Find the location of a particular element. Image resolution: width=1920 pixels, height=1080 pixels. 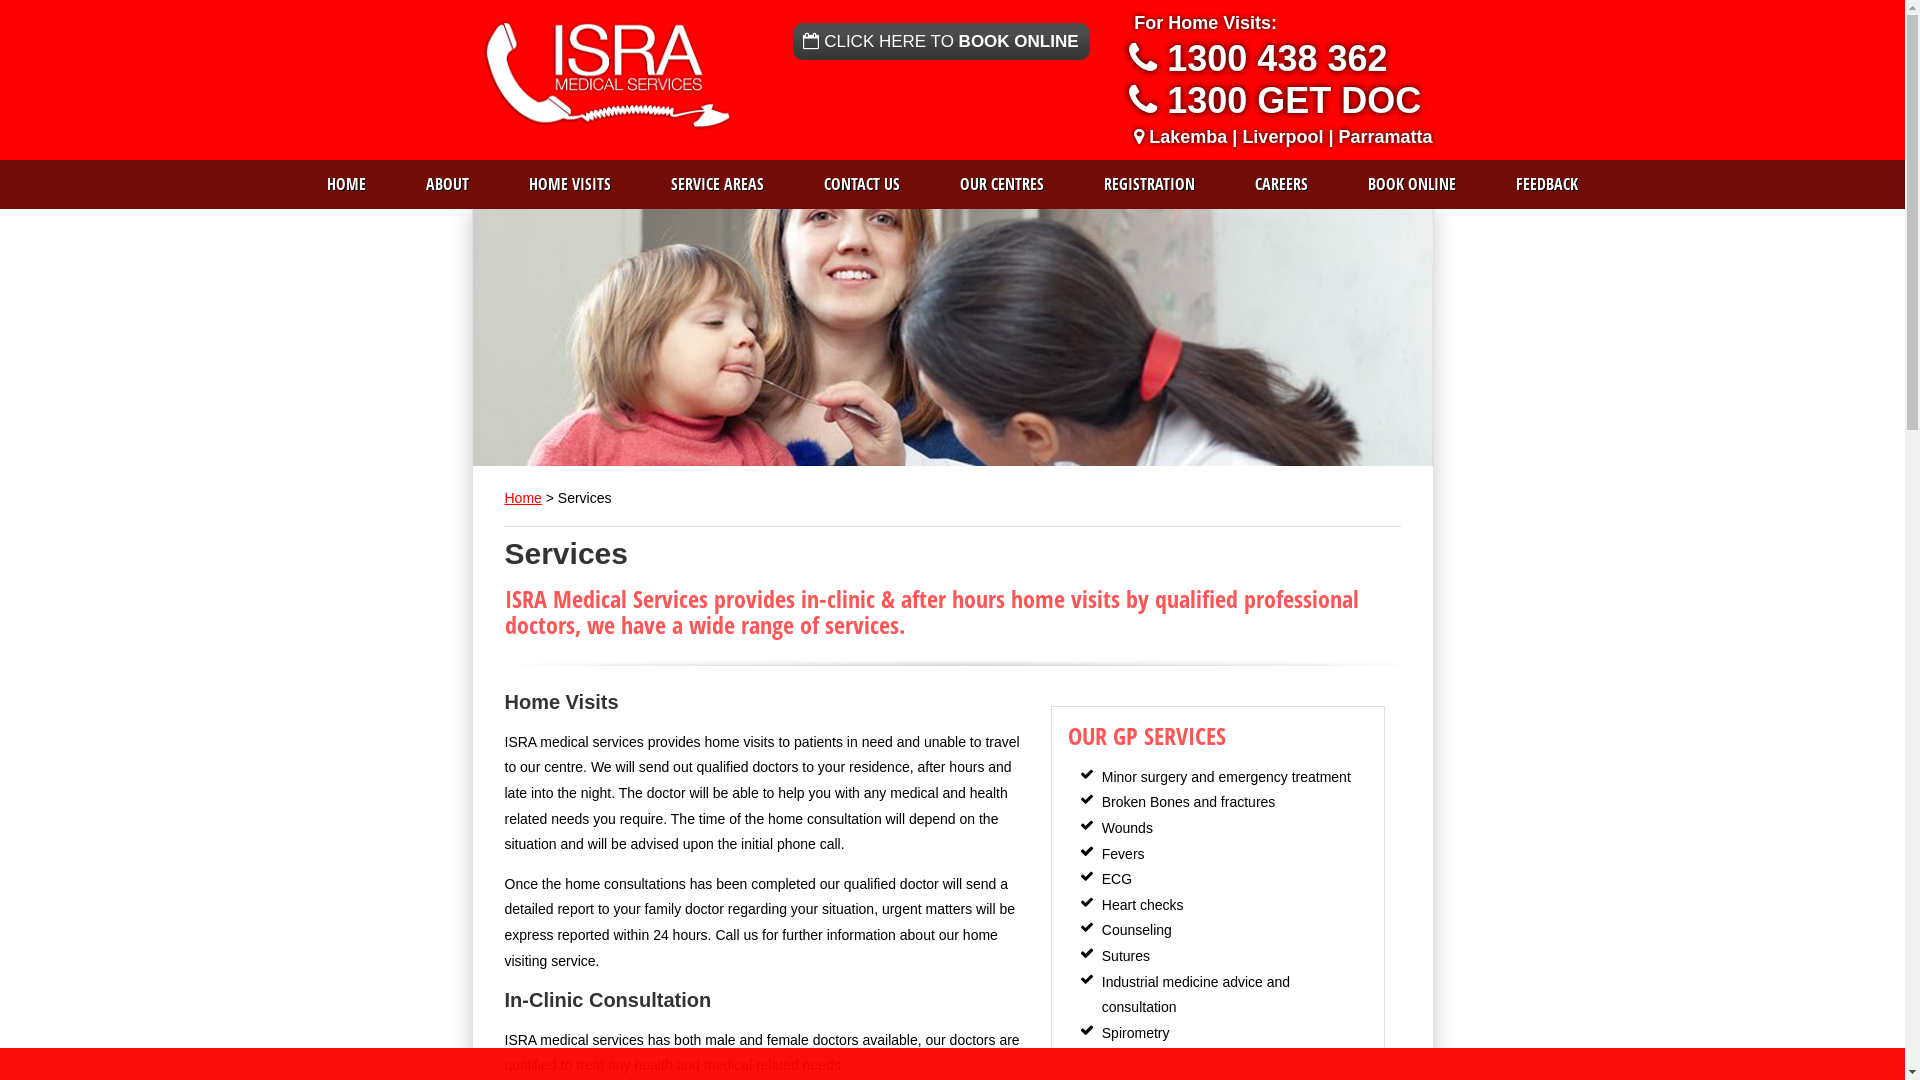

Lakemba is located at coordinates (1188, 137).